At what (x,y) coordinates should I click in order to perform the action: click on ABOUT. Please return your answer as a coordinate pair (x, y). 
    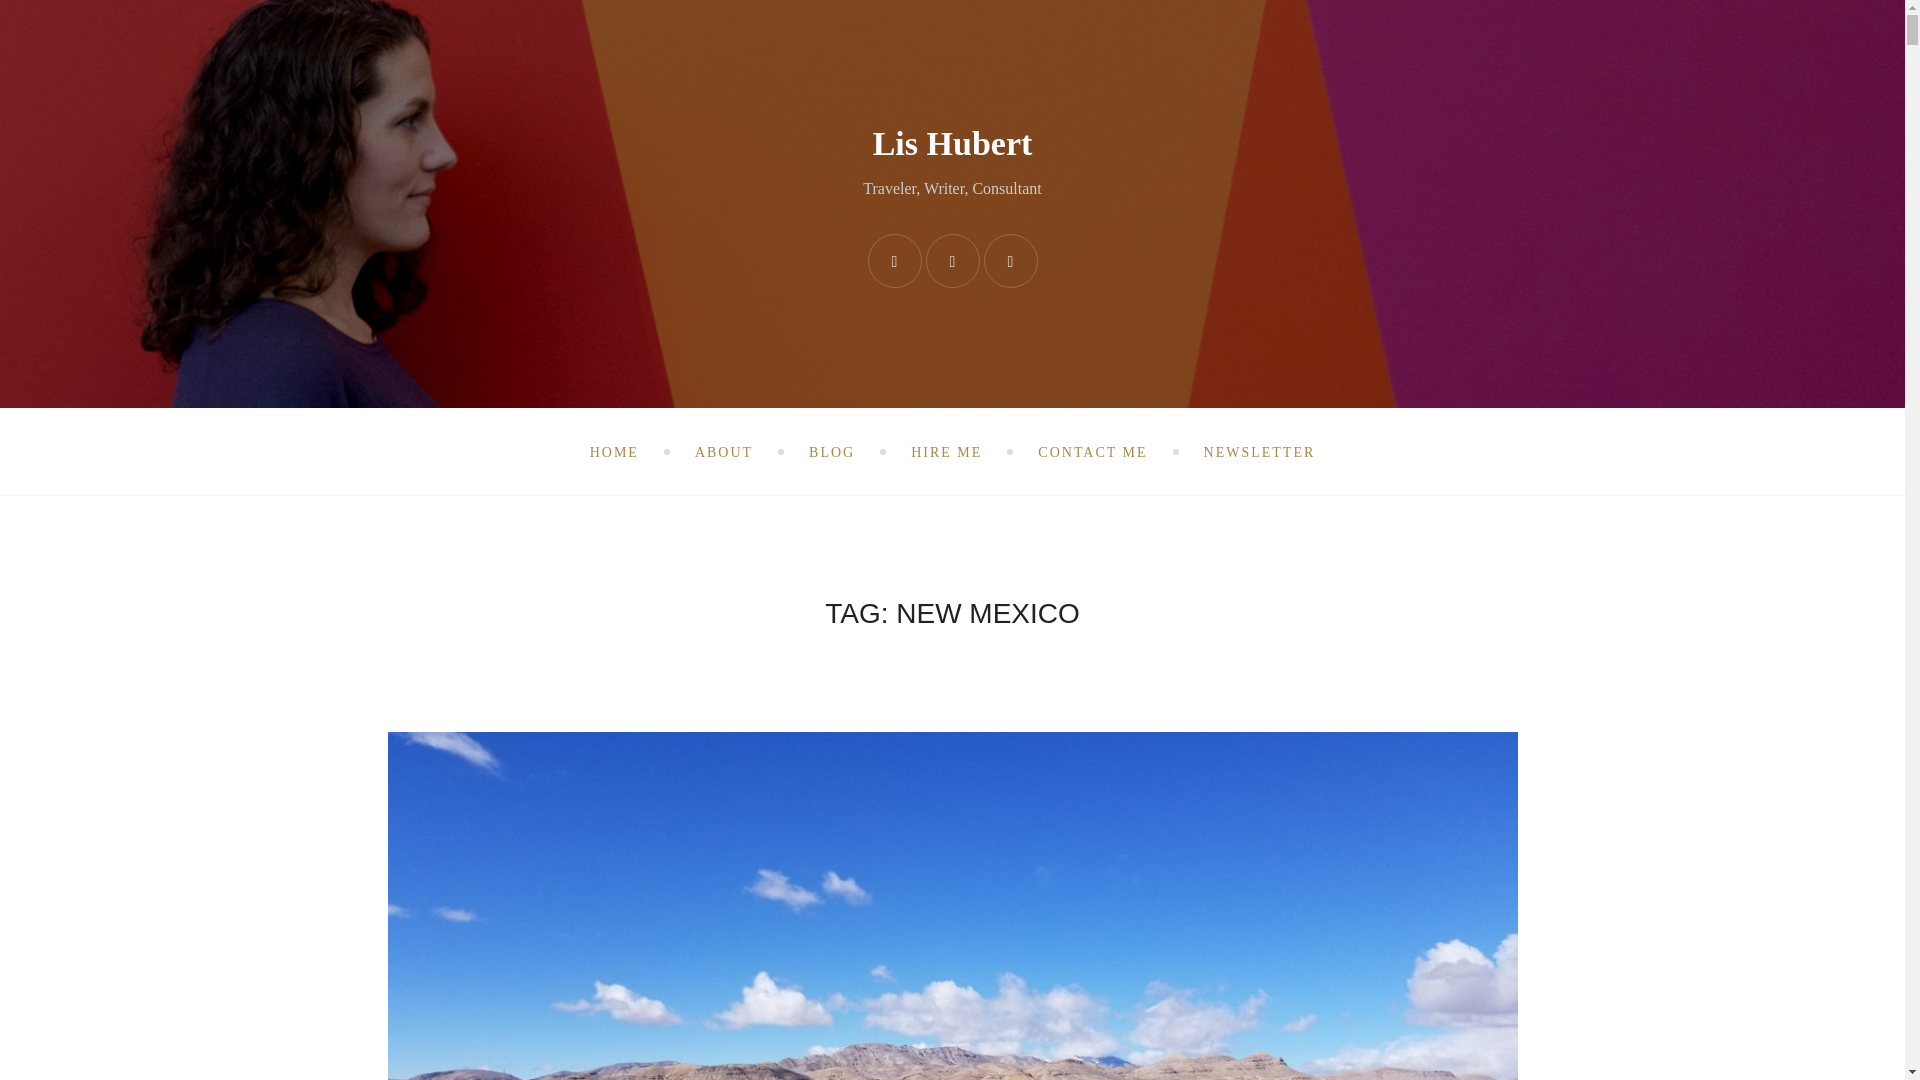
    Looking at the image, I should click on (724, 452).